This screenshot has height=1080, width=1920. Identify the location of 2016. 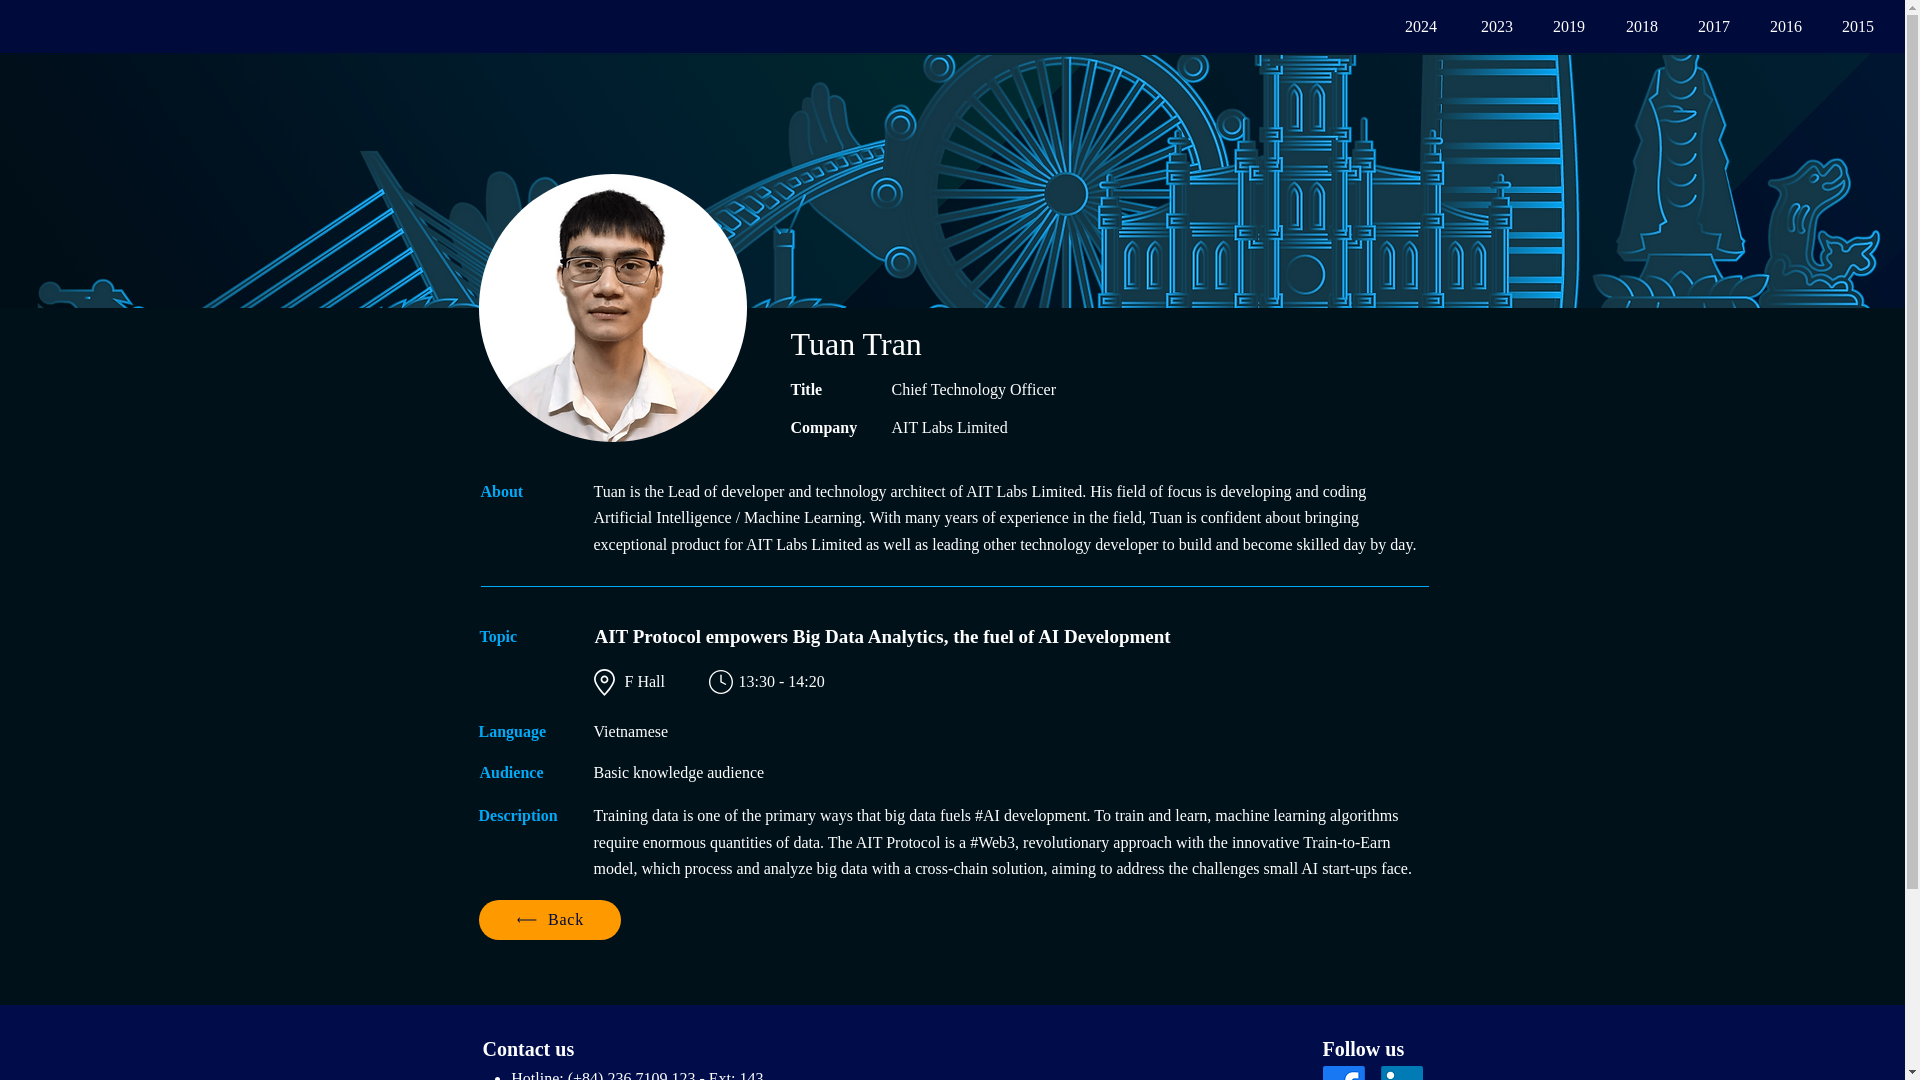
(1776, 27).